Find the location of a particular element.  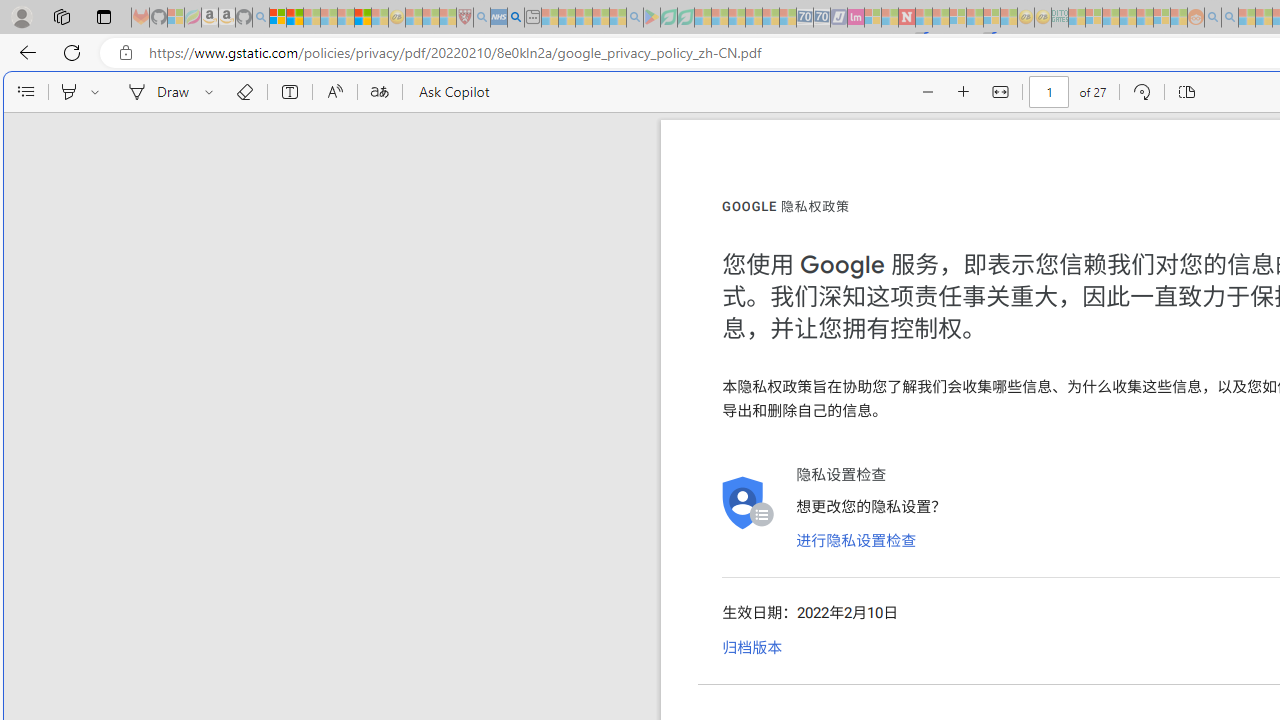

Robert H. Shmerling, MD - Harvard Health - Sleeping is located at coordinates (465, 18).